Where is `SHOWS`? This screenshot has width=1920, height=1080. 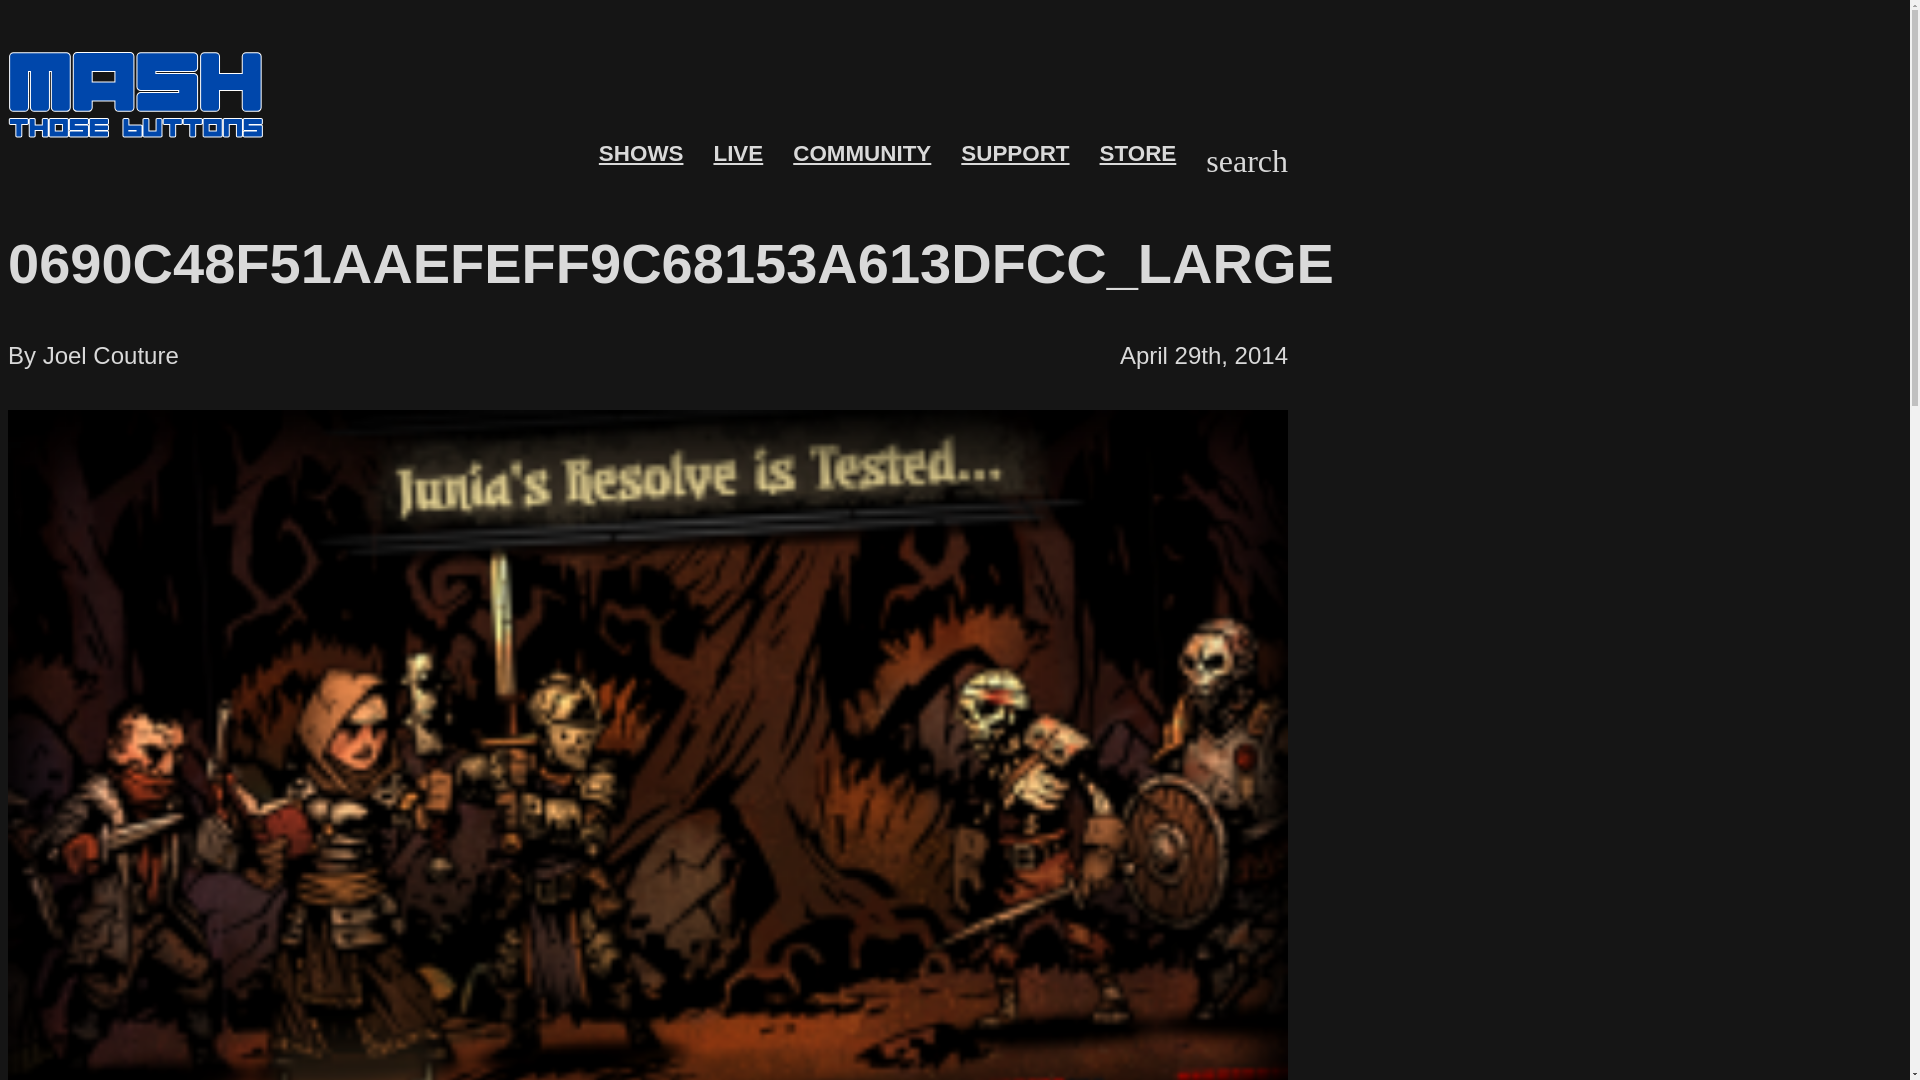
SHOWS is located at coordinates (641, 154).